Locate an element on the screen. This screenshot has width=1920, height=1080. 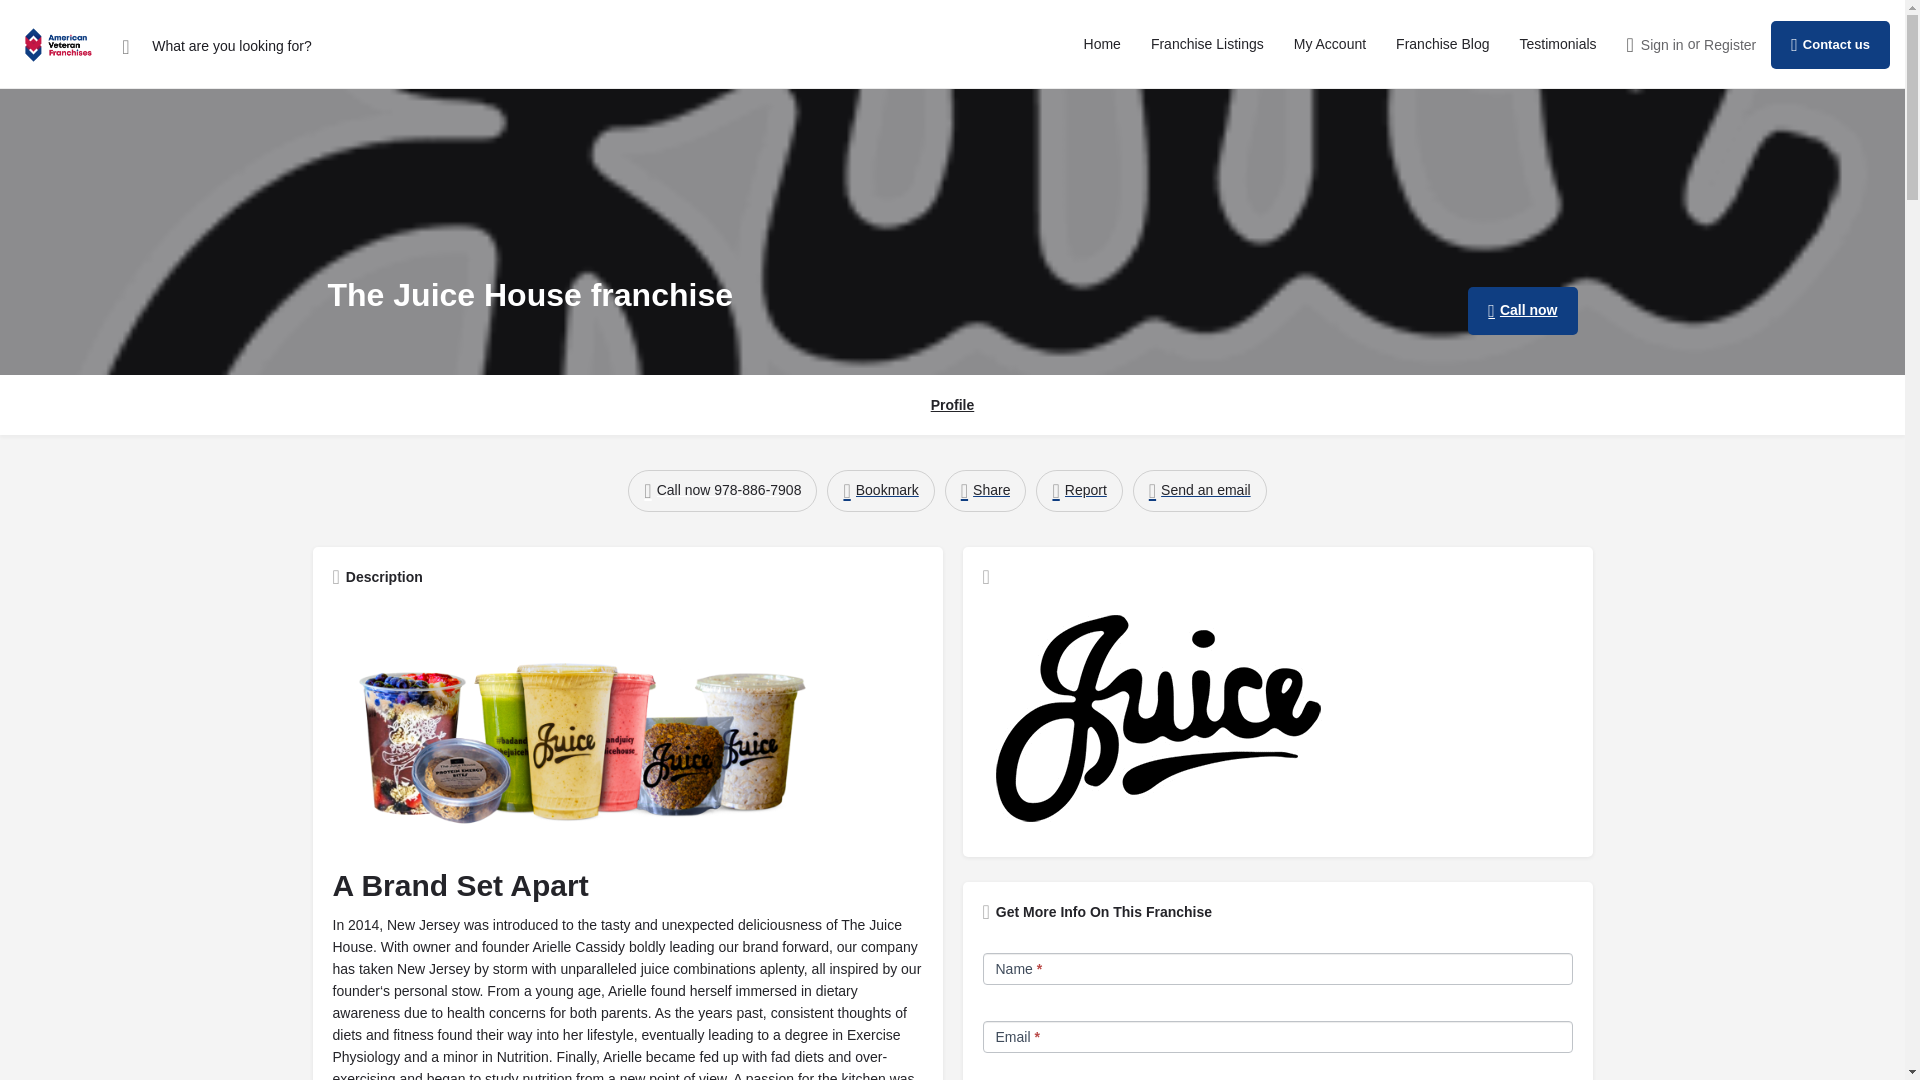
Call now is located at coordinates (1522, 310).